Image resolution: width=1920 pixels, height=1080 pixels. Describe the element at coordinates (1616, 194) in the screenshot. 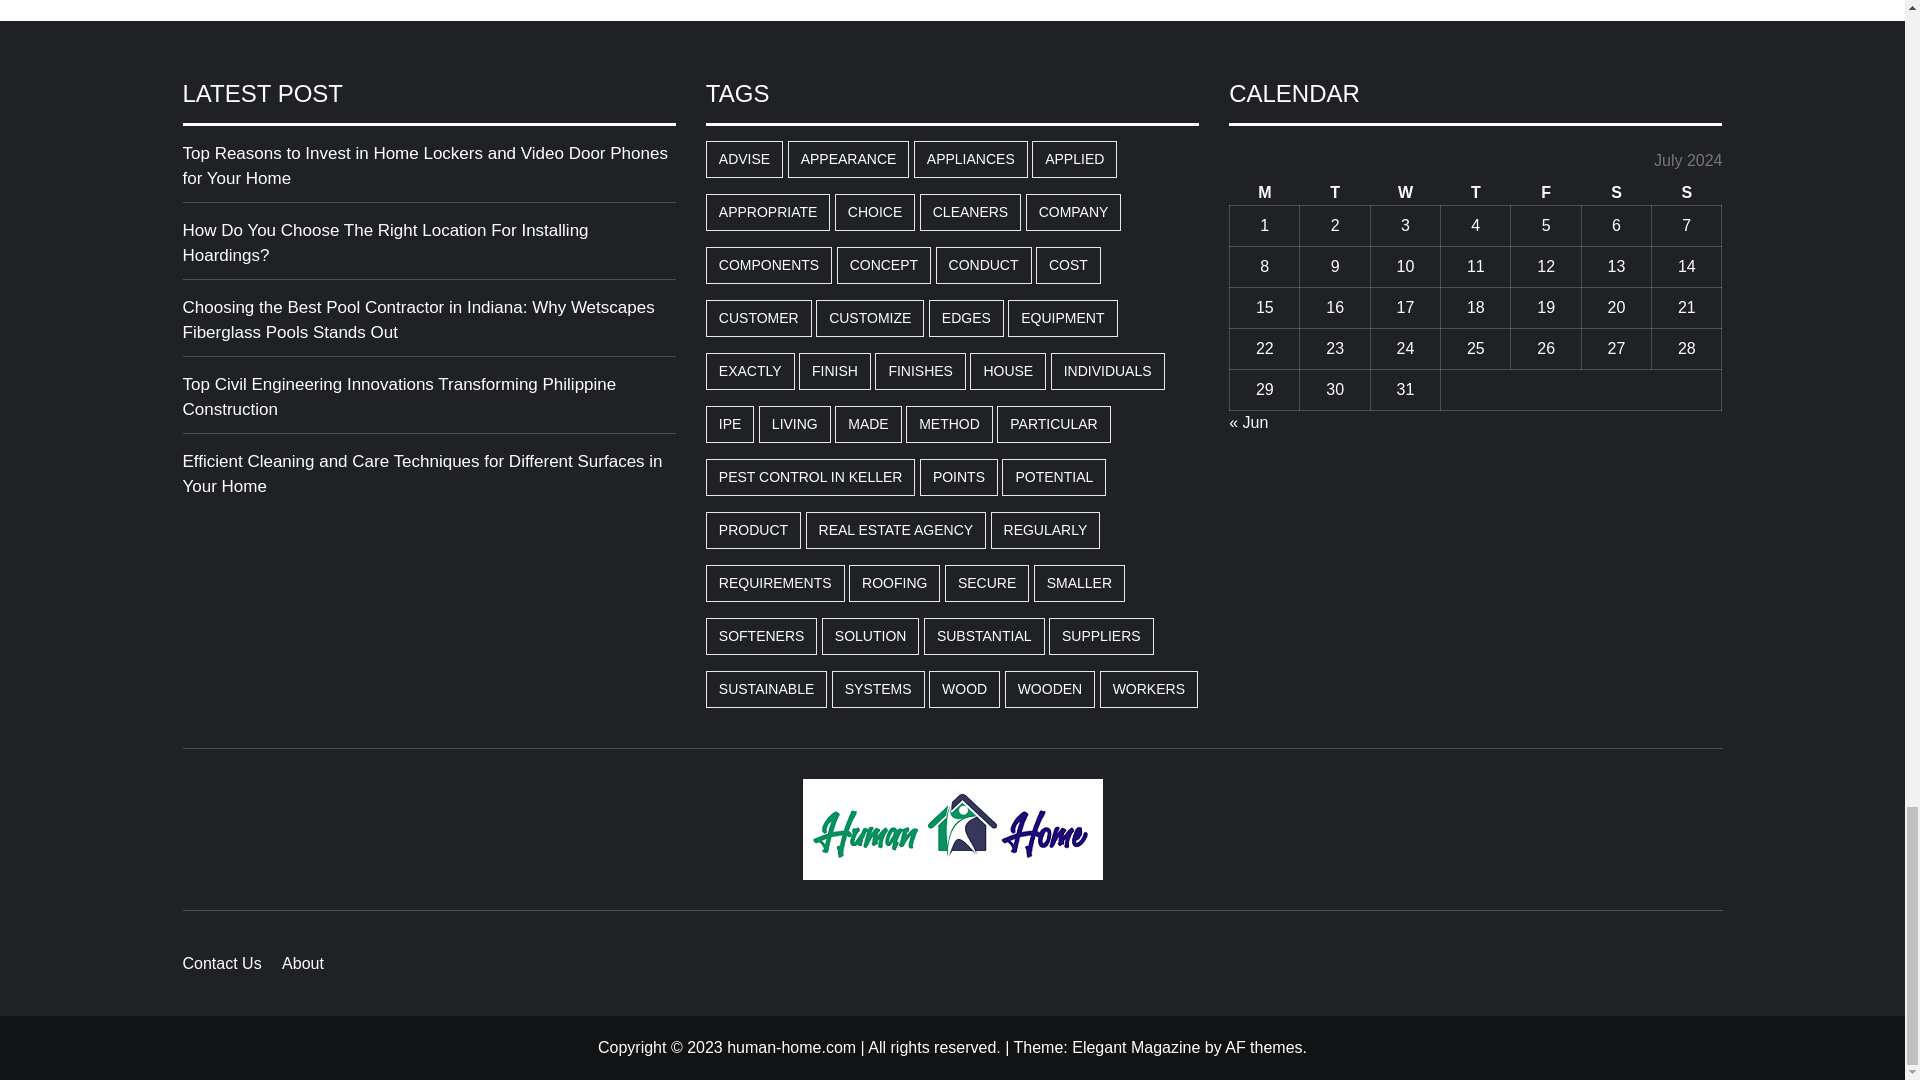

I see `Saturday` at that location.